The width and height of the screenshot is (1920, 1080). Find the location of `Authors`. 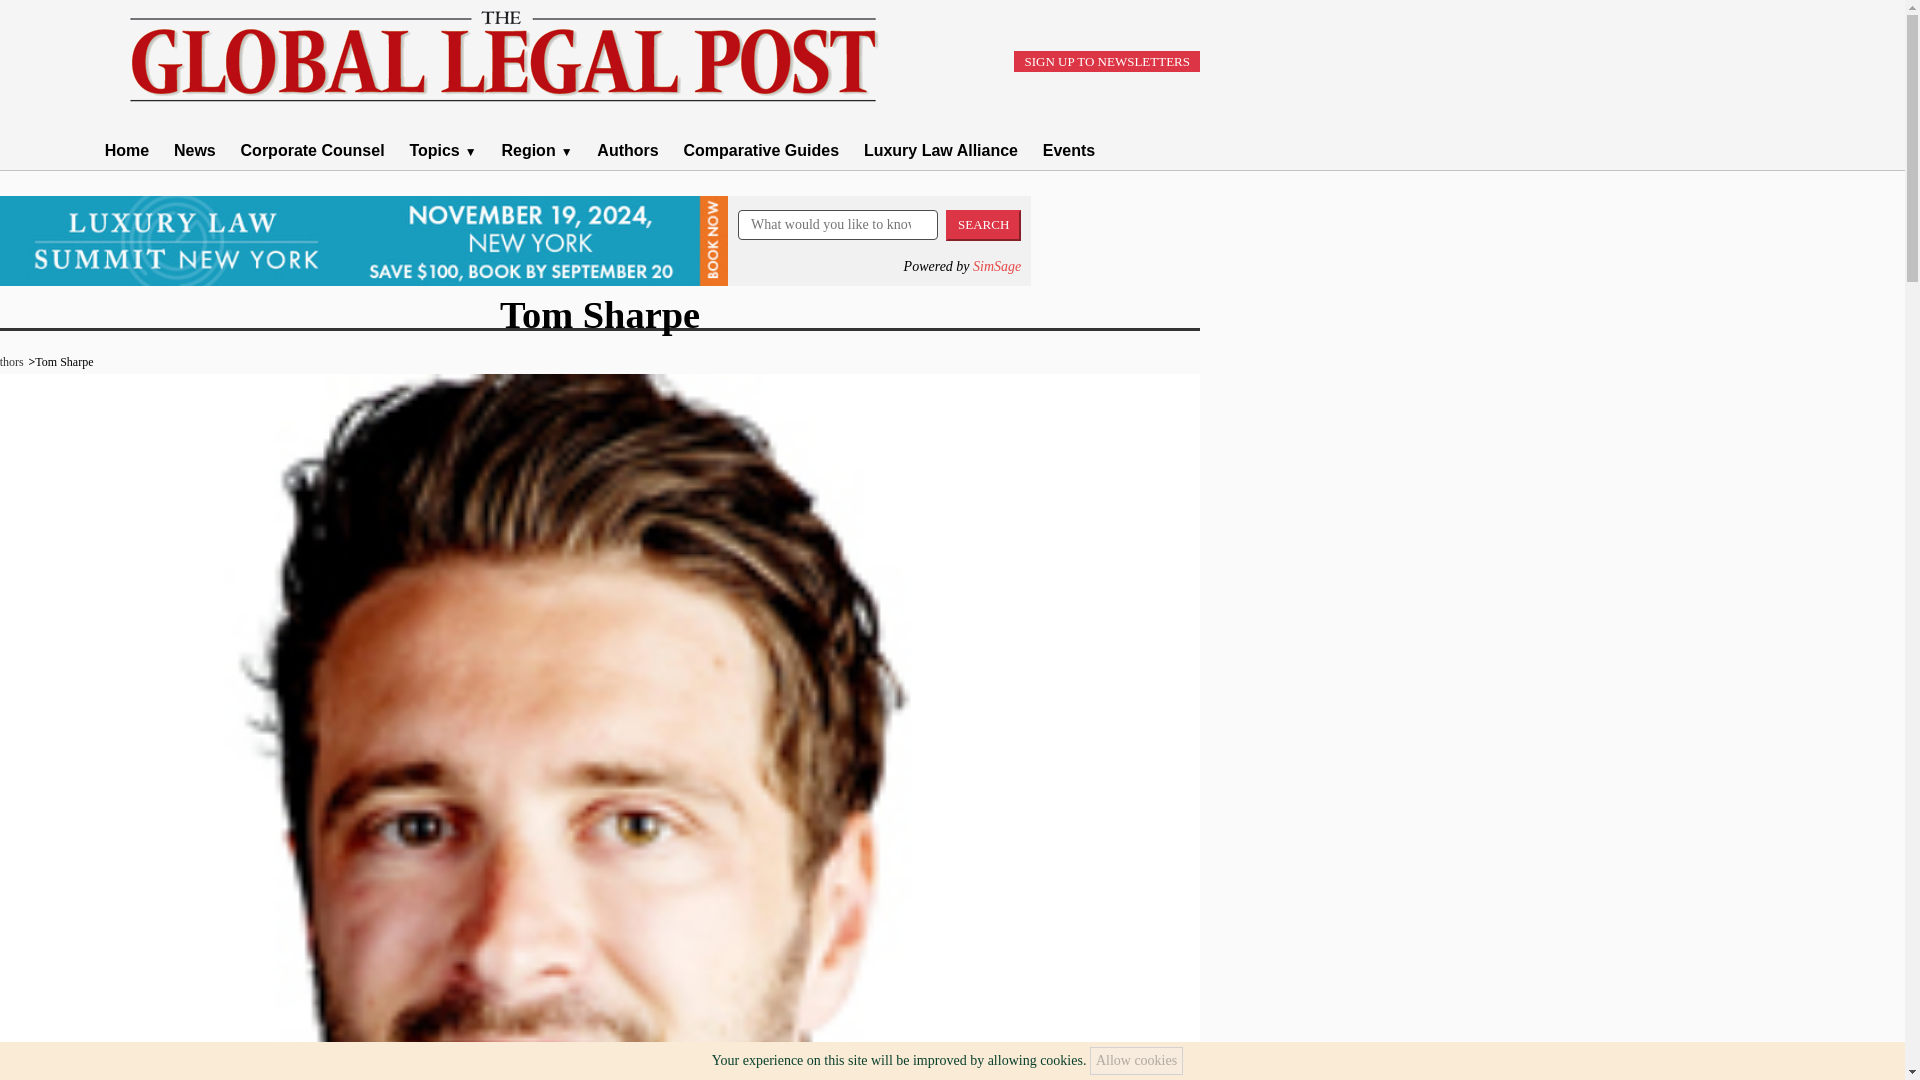

Authors is located at coordinates (628, 150).